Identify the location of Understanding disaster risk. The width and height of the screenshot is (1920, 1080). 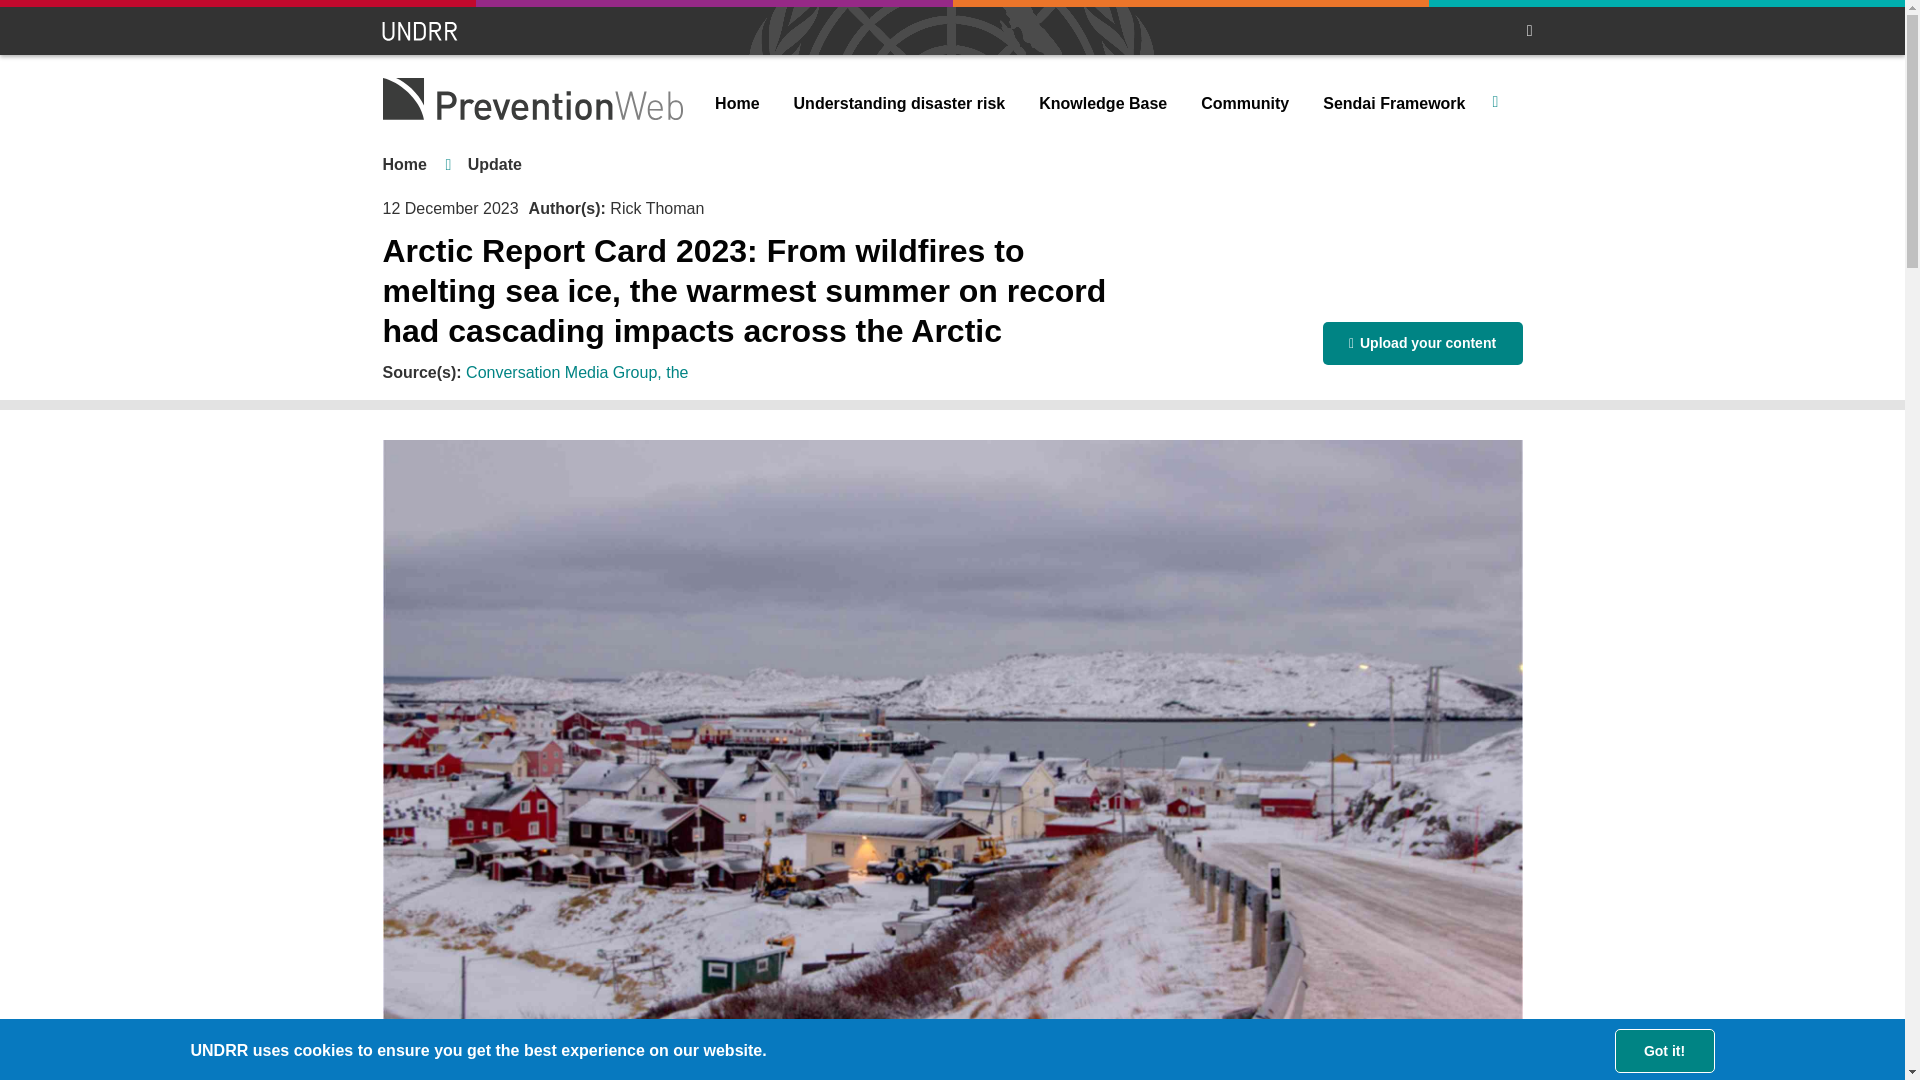
(900, 104).